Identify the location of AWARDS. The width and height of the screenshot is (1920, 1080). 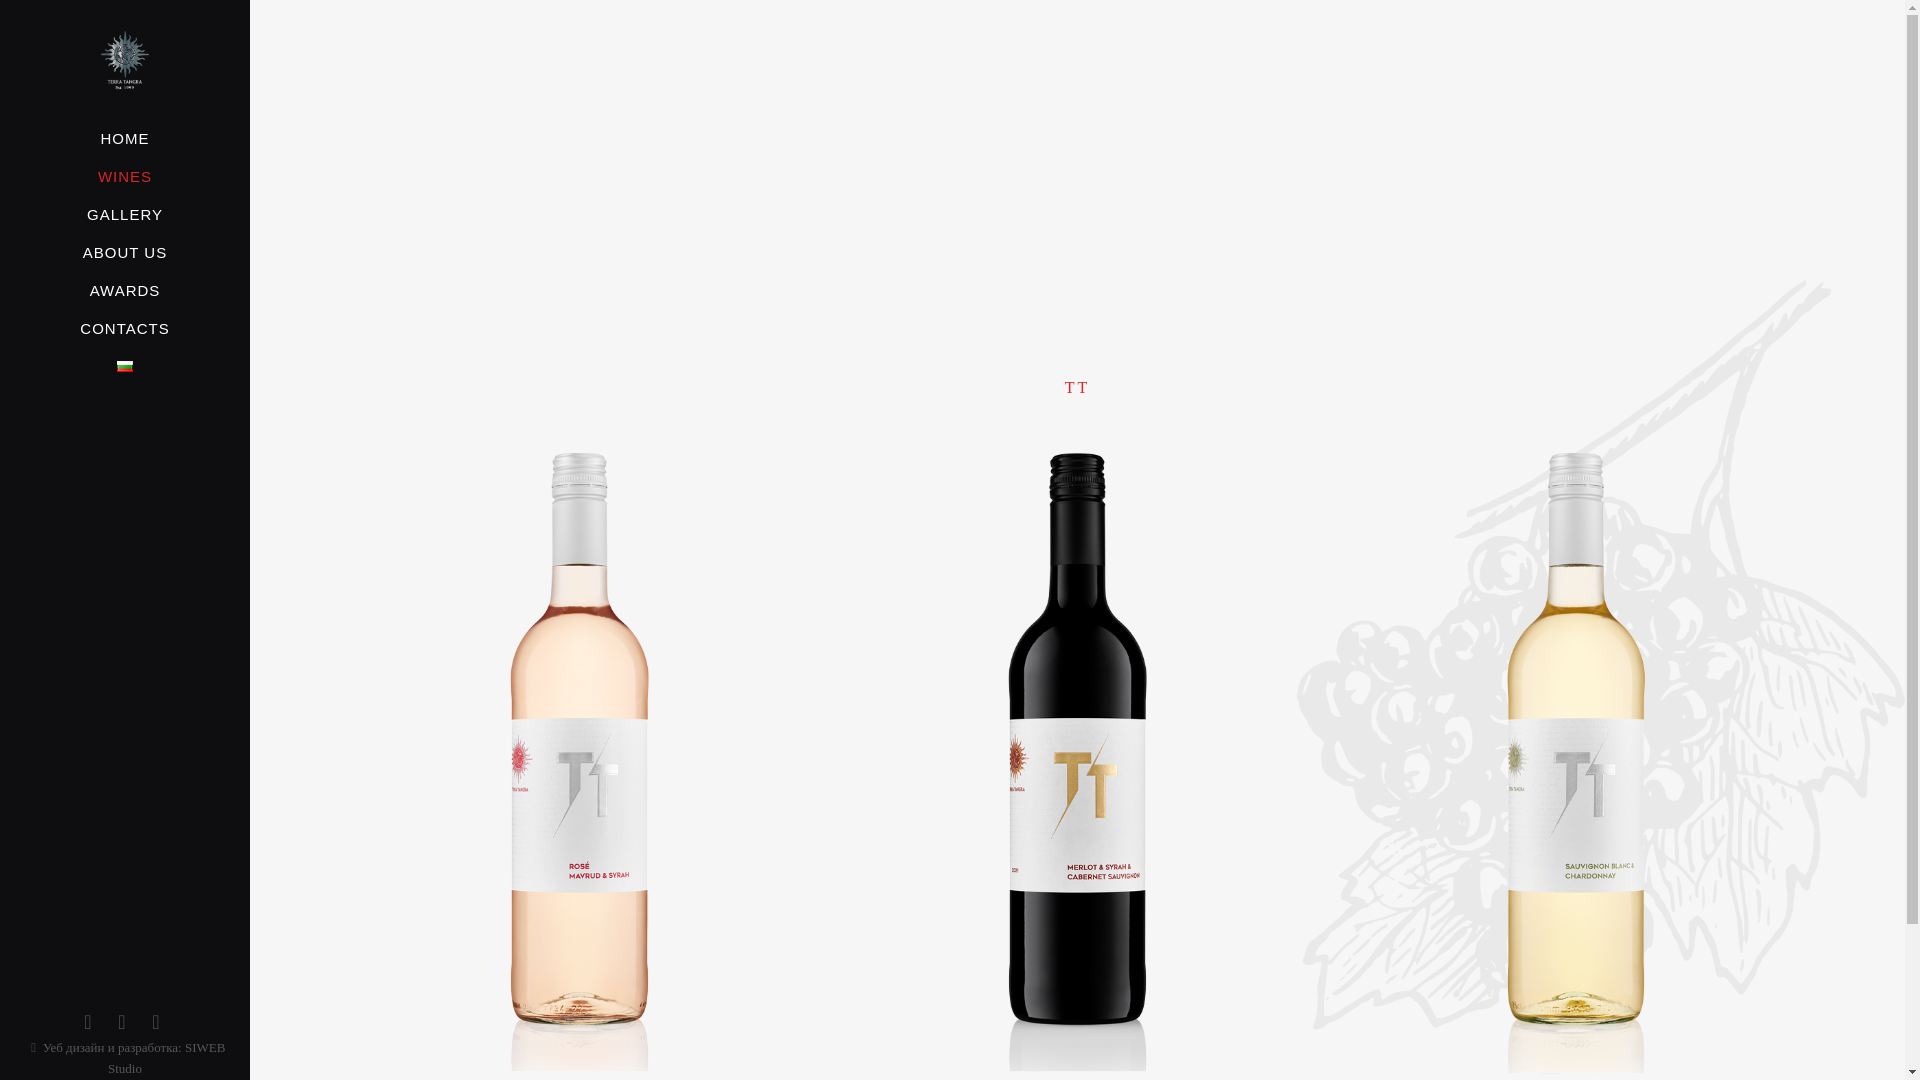
(124, 290).